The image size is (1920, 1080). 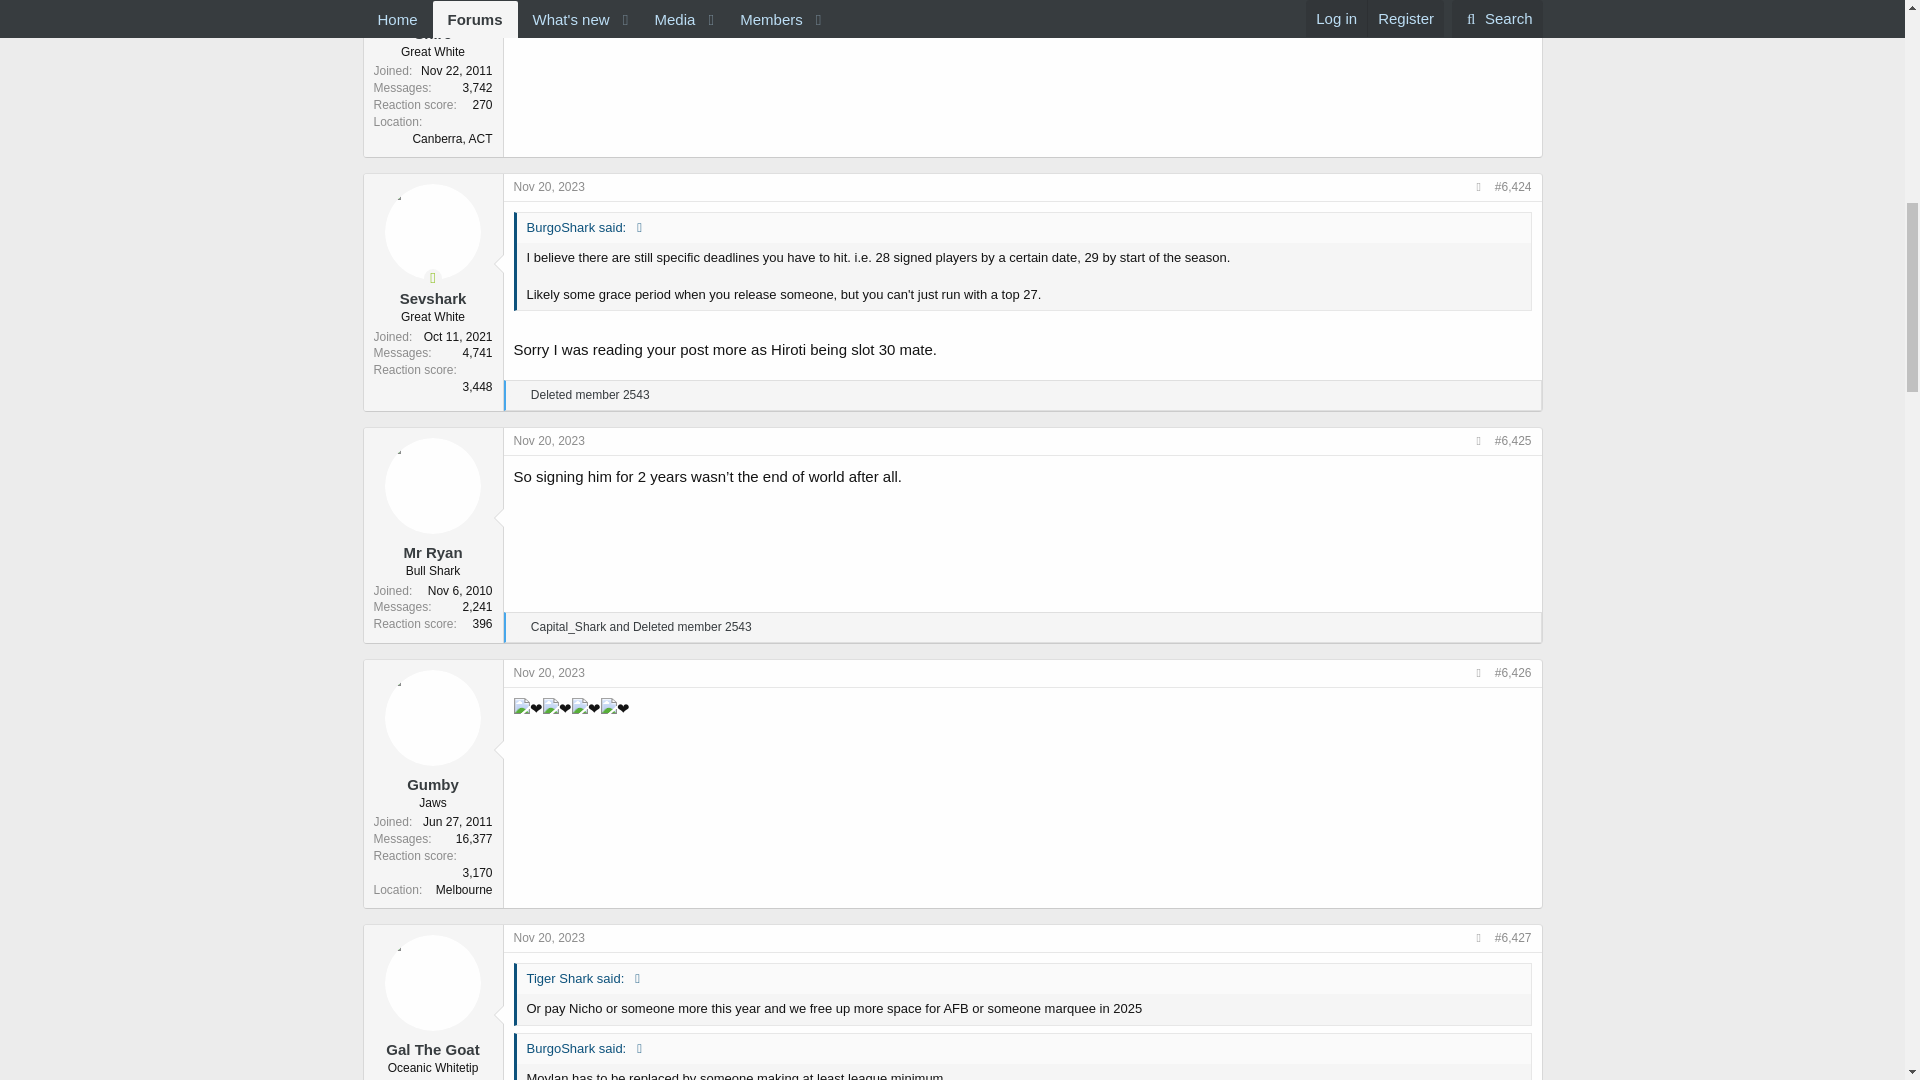 I want to click on Nov 20, 2023 at 7:36 PM, so click(x=550, y=441).